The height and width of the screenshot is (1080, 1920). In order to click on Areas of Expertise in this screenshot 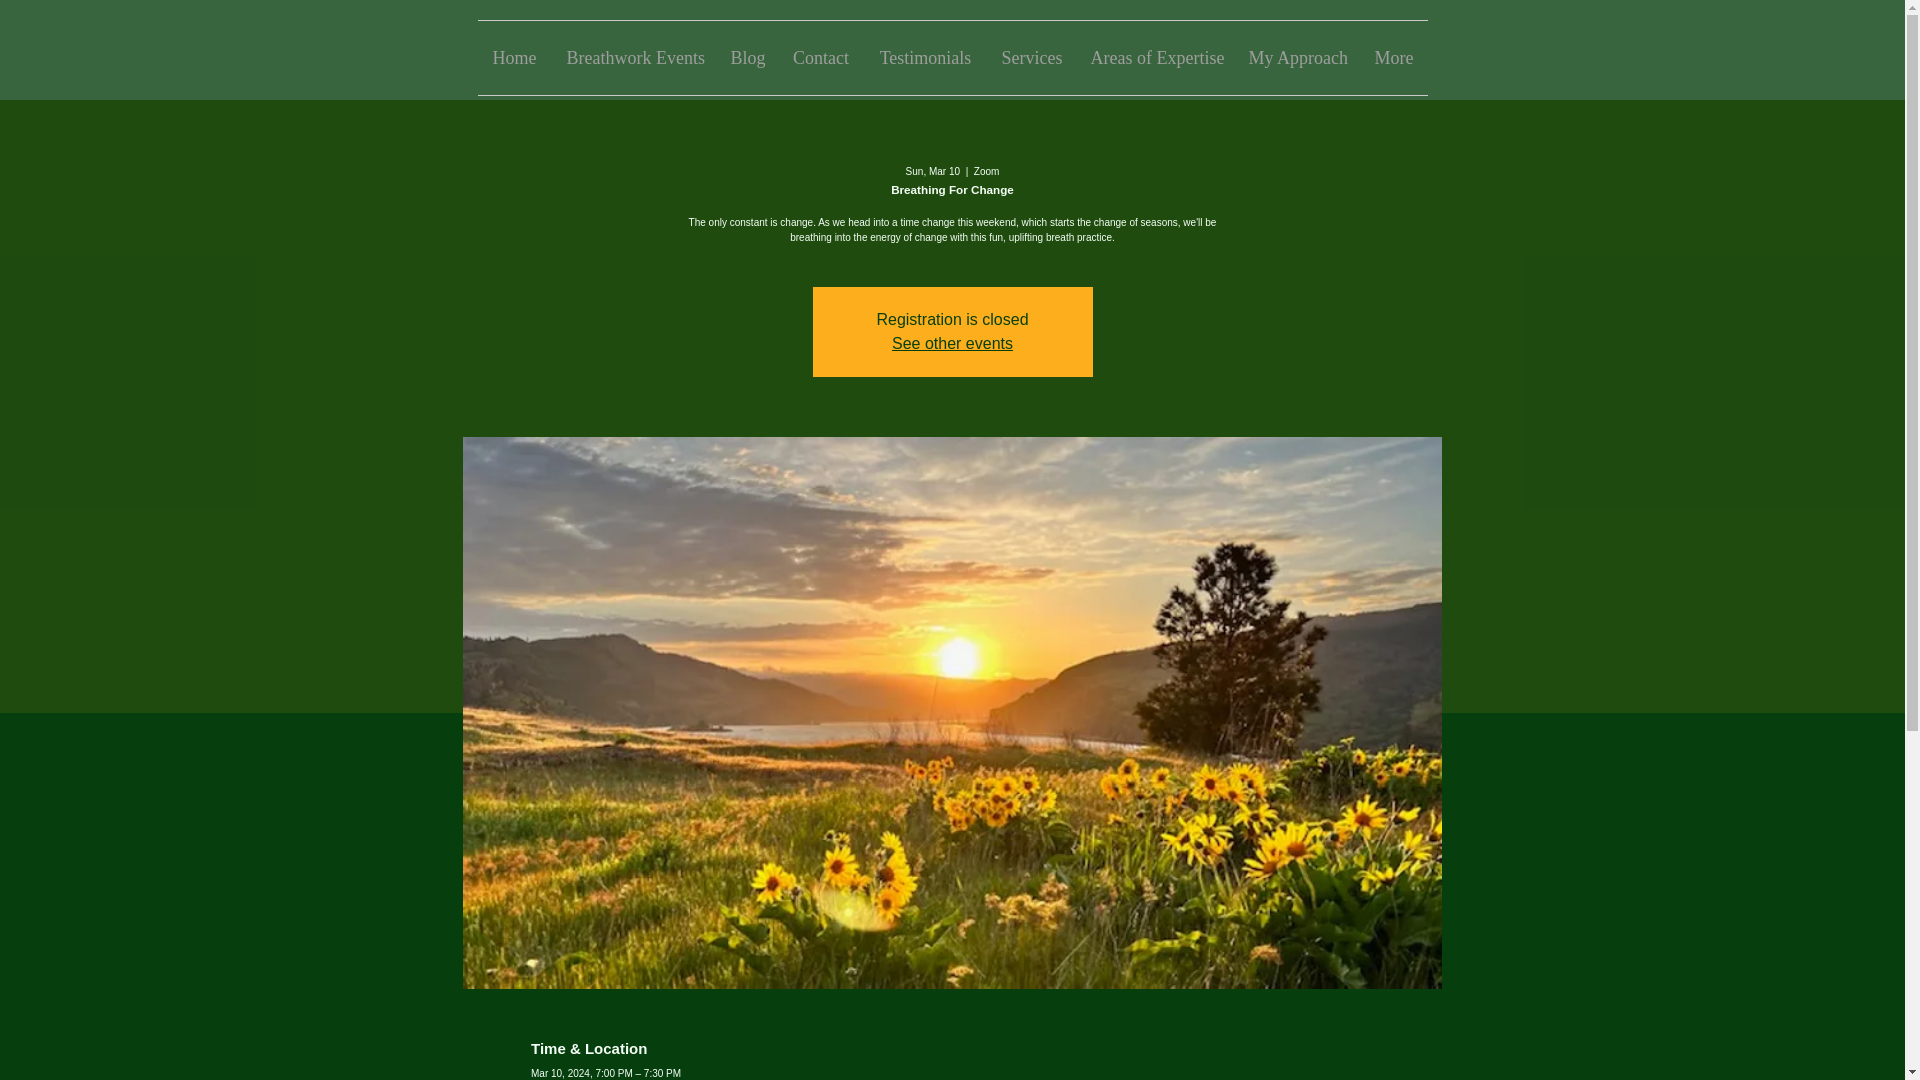, I will do `click(1154, 58)`.